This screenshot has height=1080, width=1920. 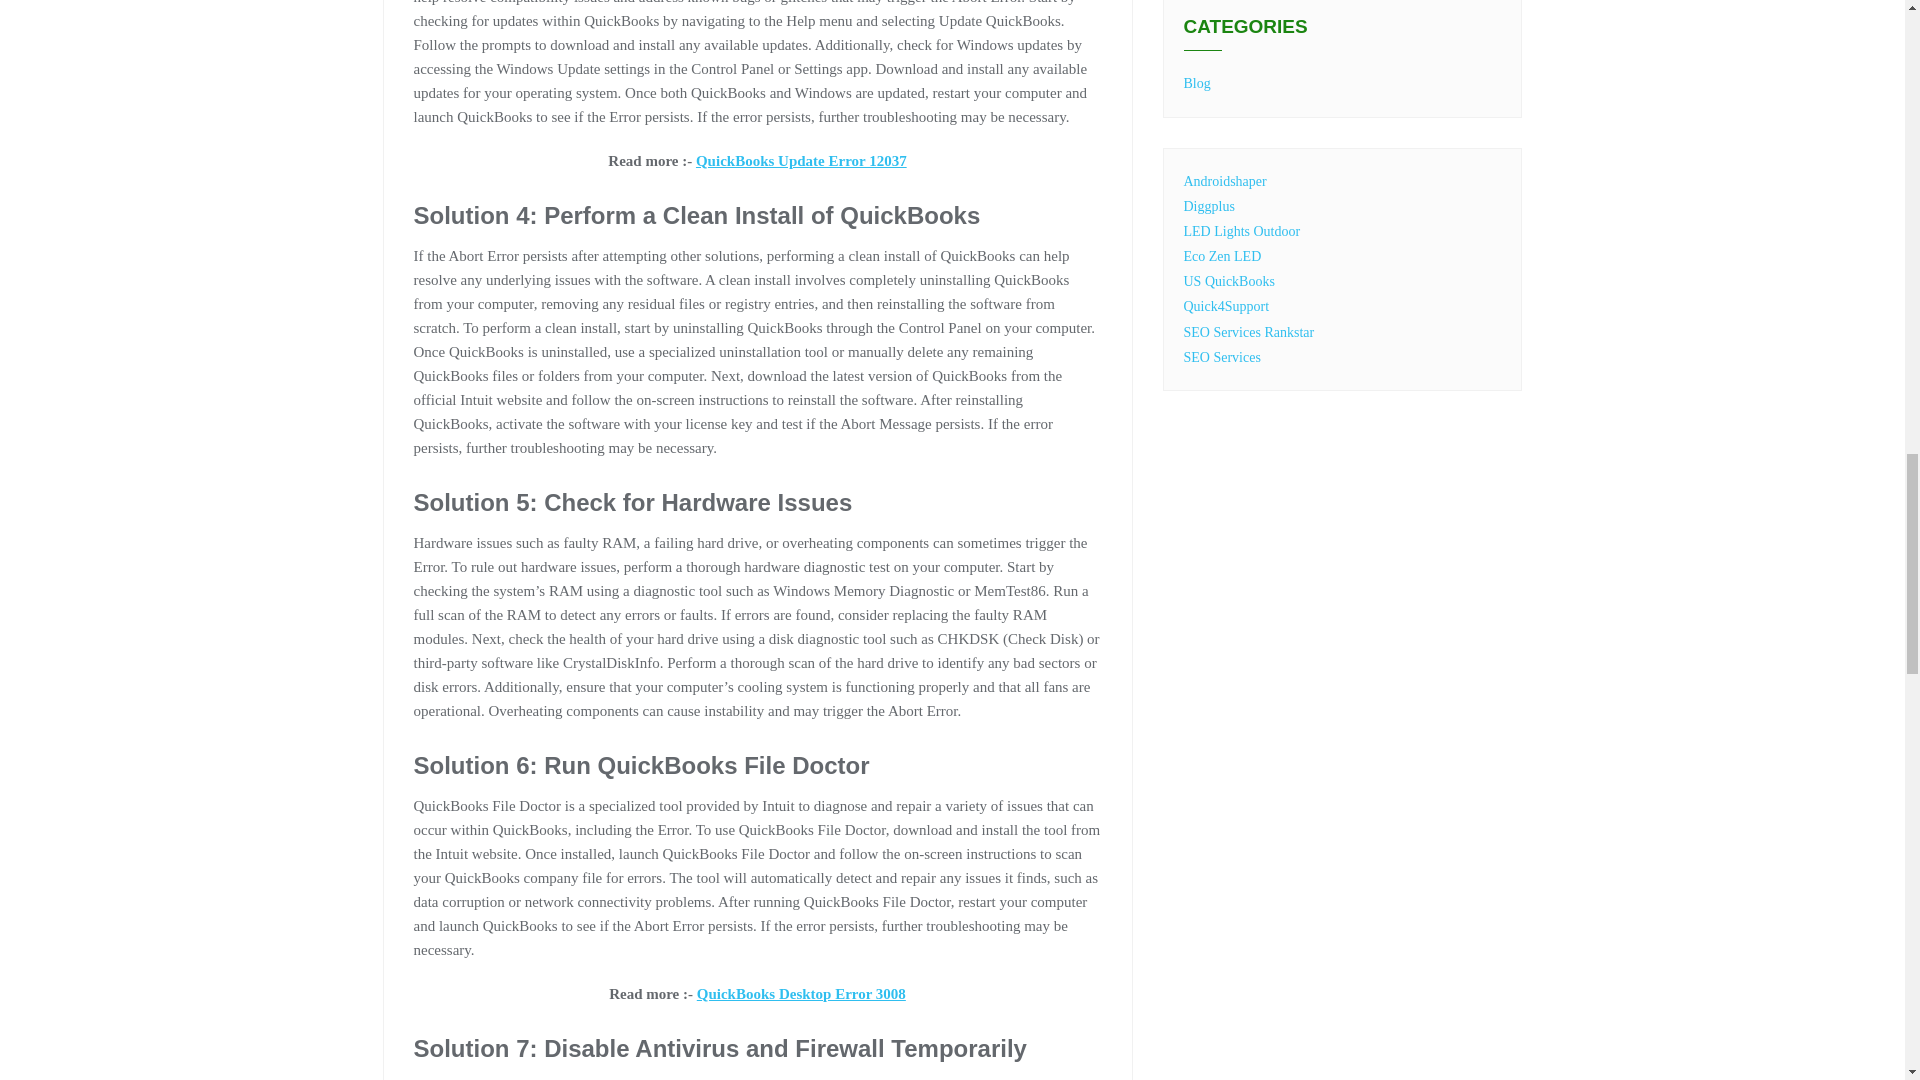 What do you see at coordinates (800, 160) in the screenshot?
I see `QuickBooks Update Error 12037` at bounding box center [800, 160].